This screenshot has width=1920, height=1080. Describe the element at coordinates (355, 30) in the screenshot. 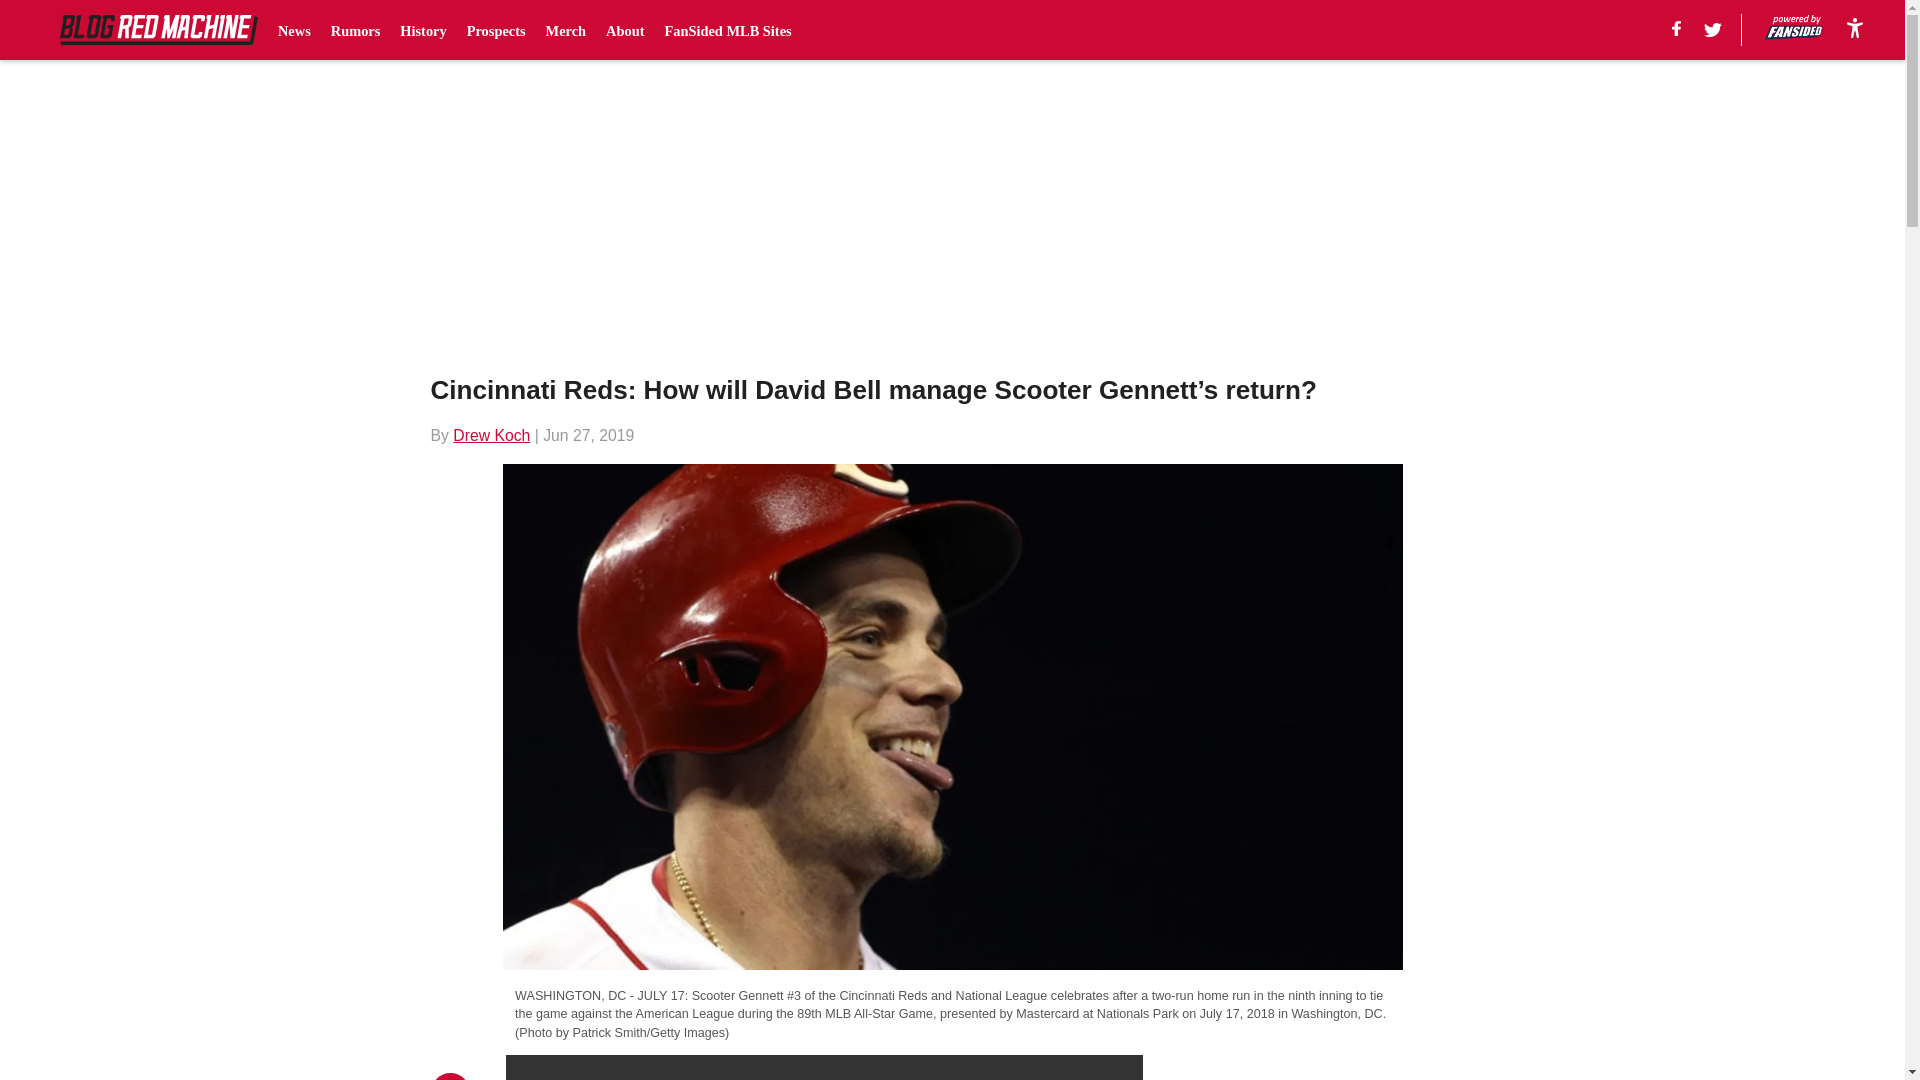

I see `Rumors` at that location.